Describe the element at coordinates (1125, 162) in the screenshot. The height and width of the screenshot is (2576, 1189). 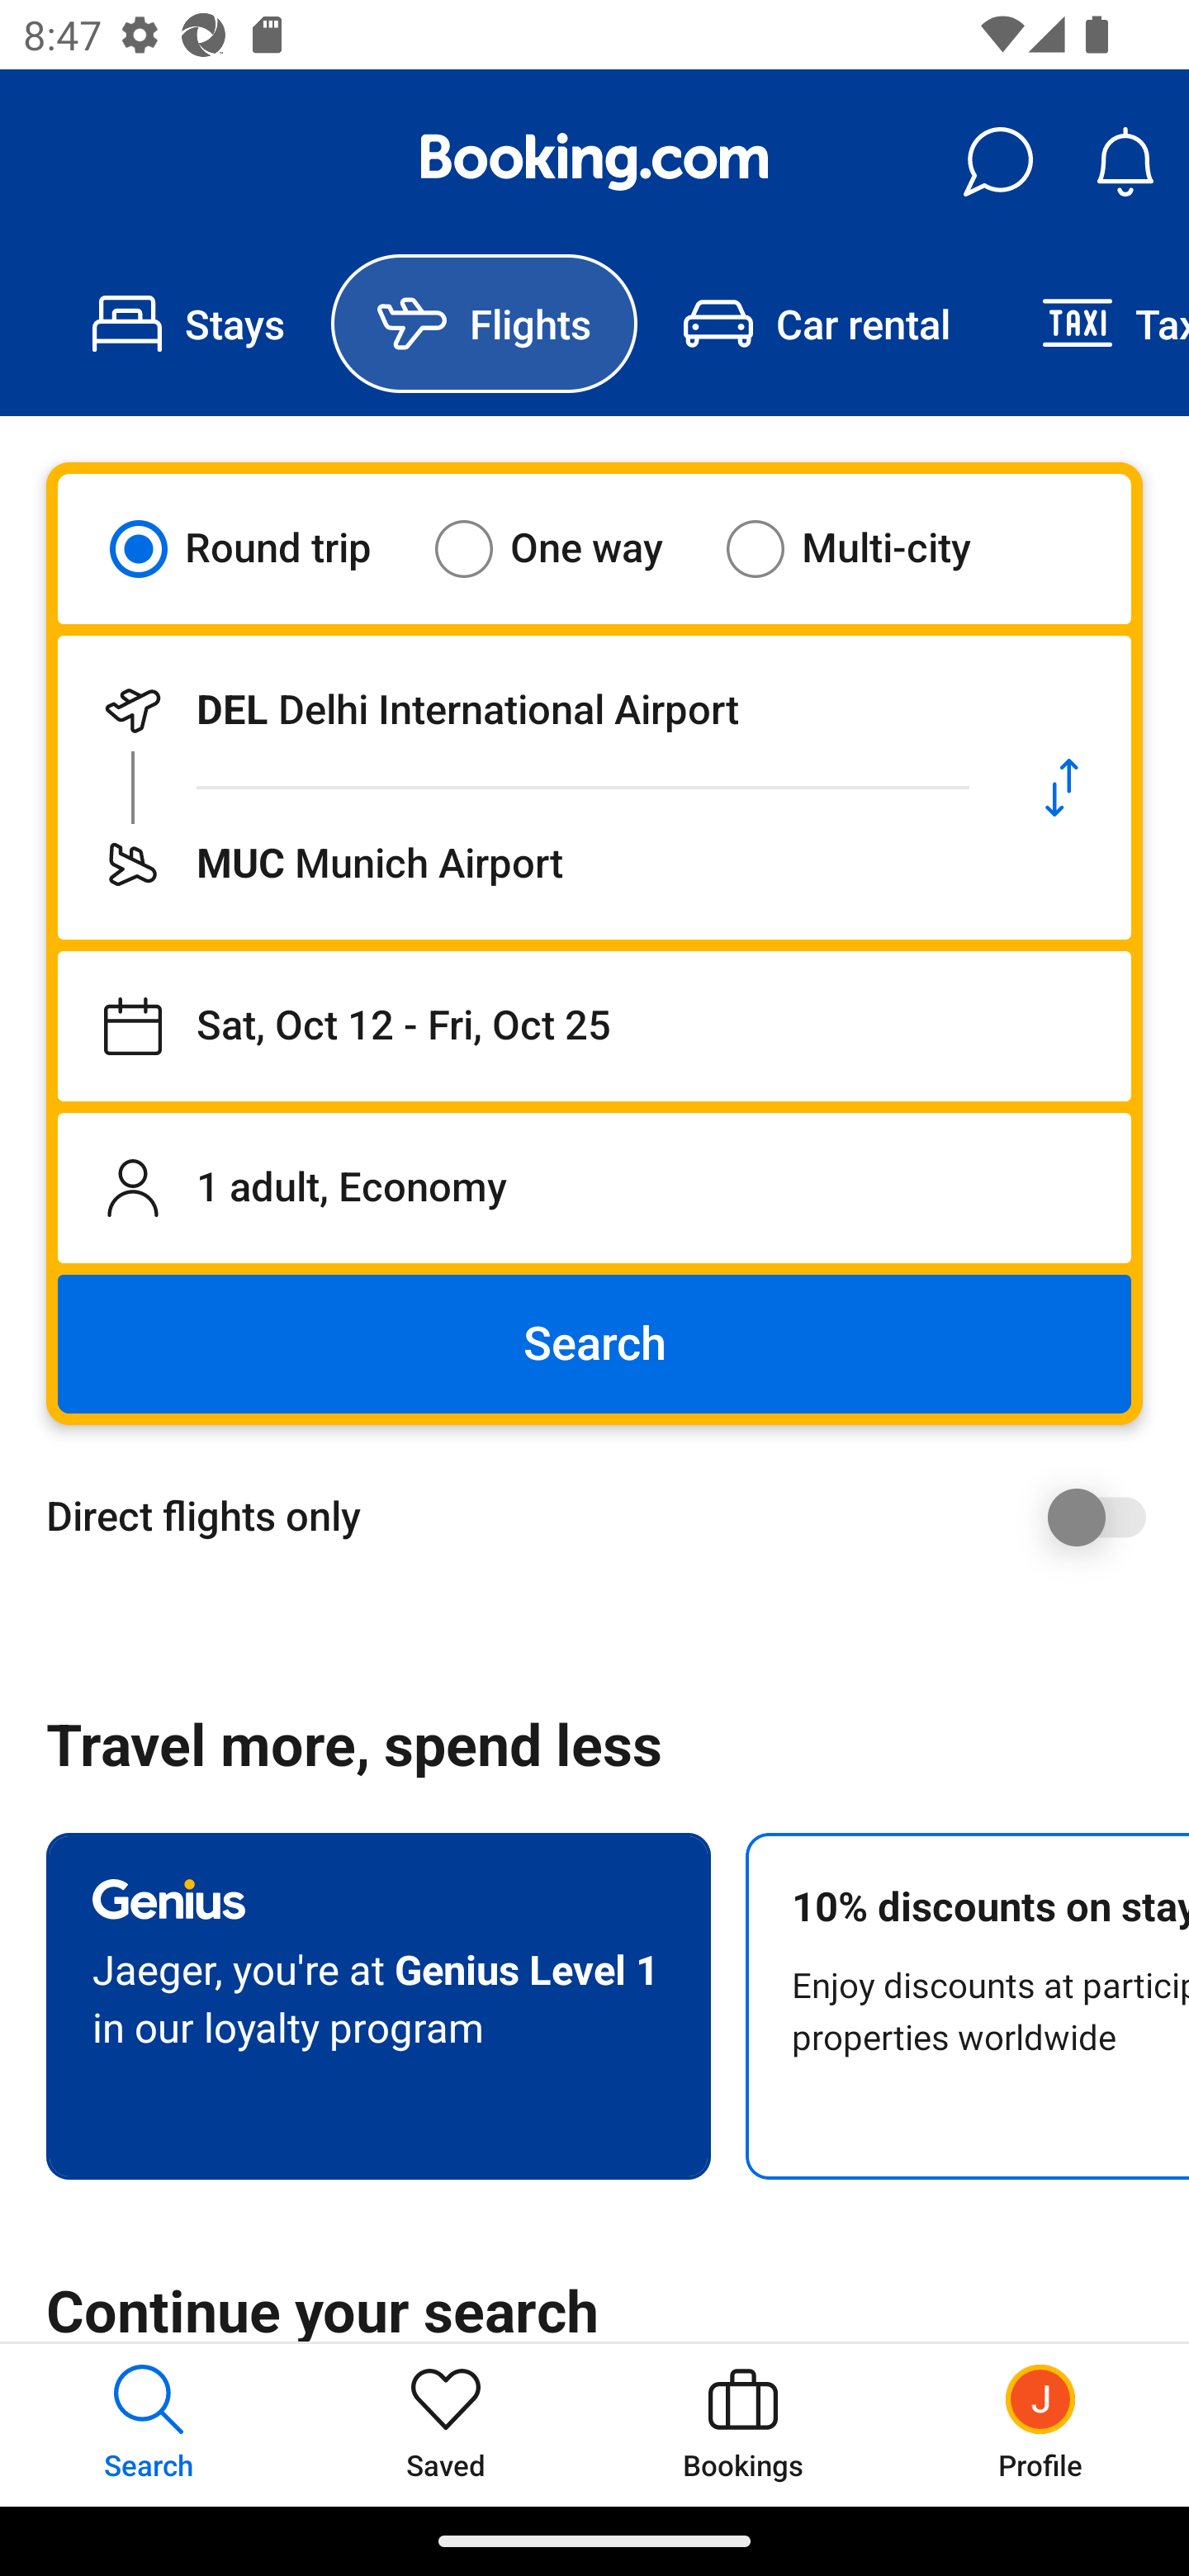
I see `Notifications` at that location.